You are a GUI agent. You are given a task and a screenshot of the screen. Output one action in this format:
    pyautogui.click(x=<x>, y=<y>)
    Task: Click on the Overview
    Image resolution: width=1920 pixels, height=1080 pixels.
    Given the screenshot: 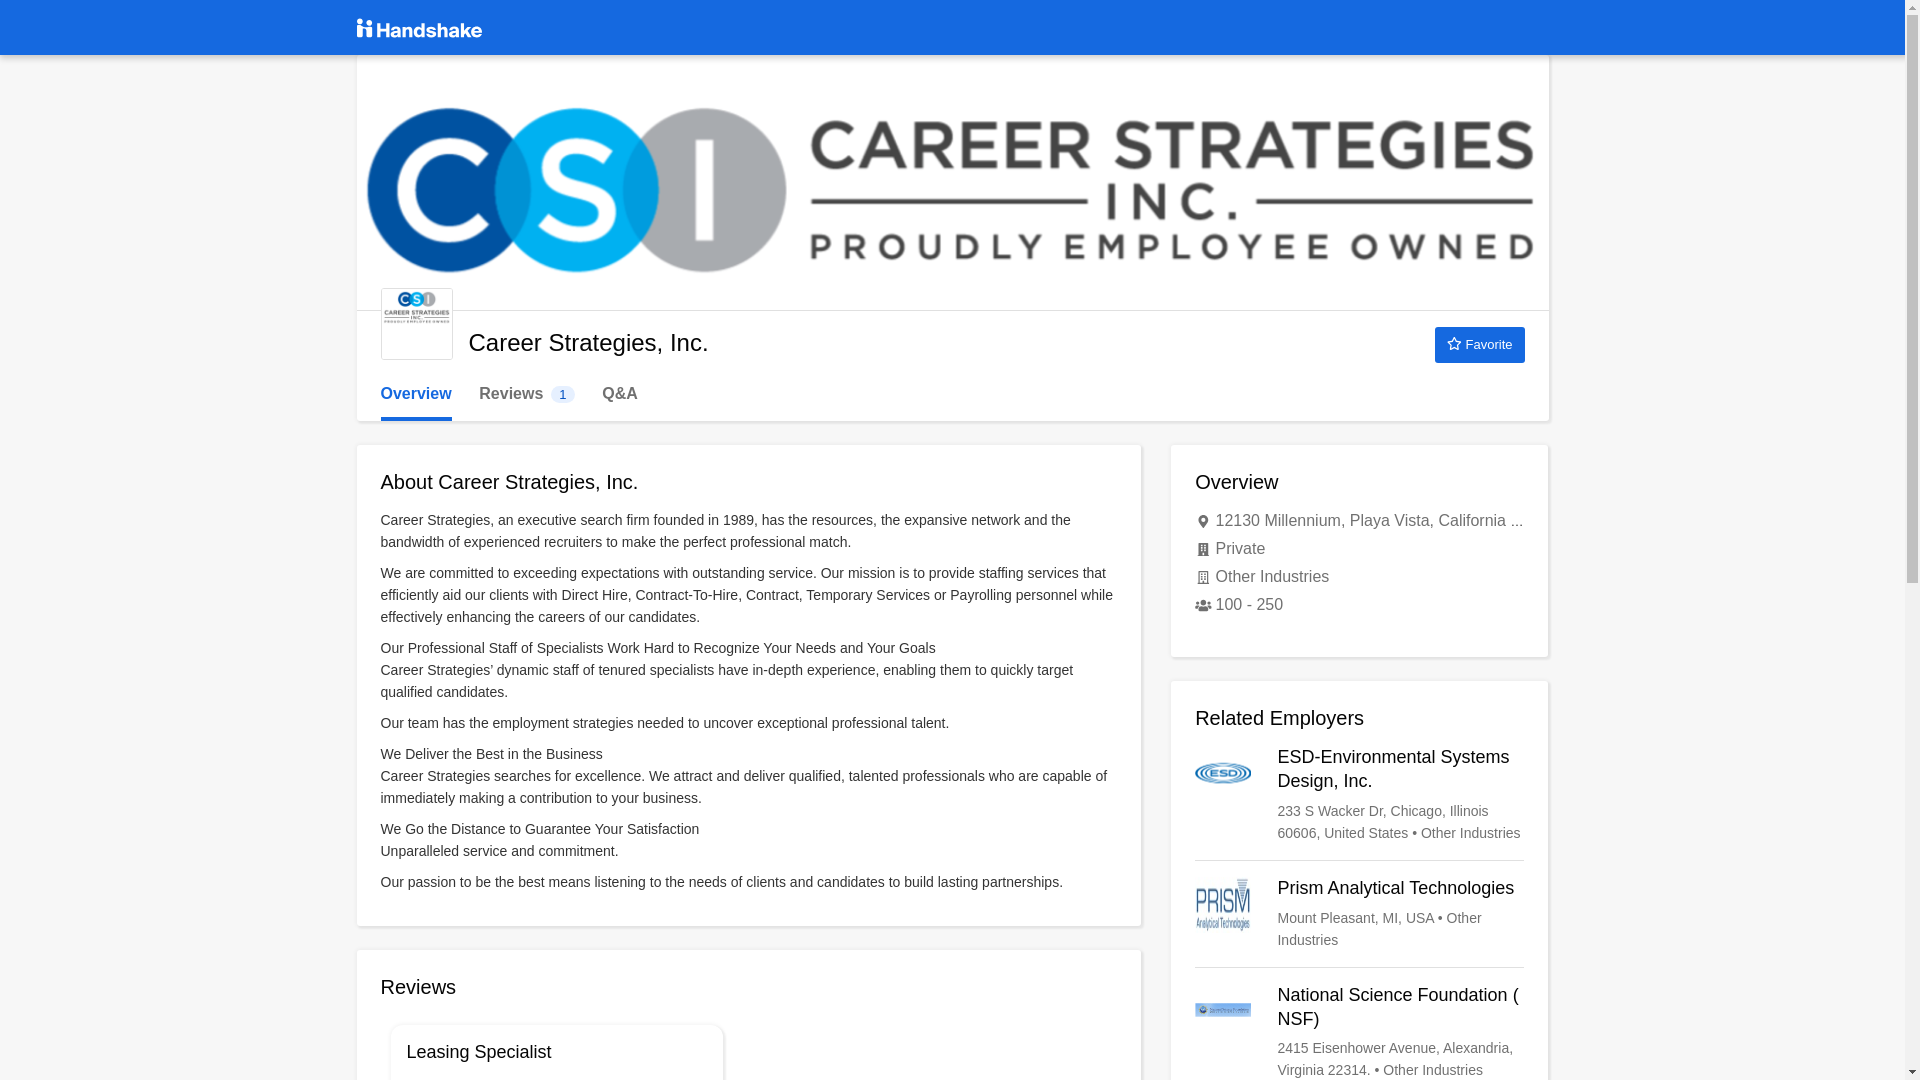 What is the action you would take?
    pyautogui.click(x=1359, y=794)
    